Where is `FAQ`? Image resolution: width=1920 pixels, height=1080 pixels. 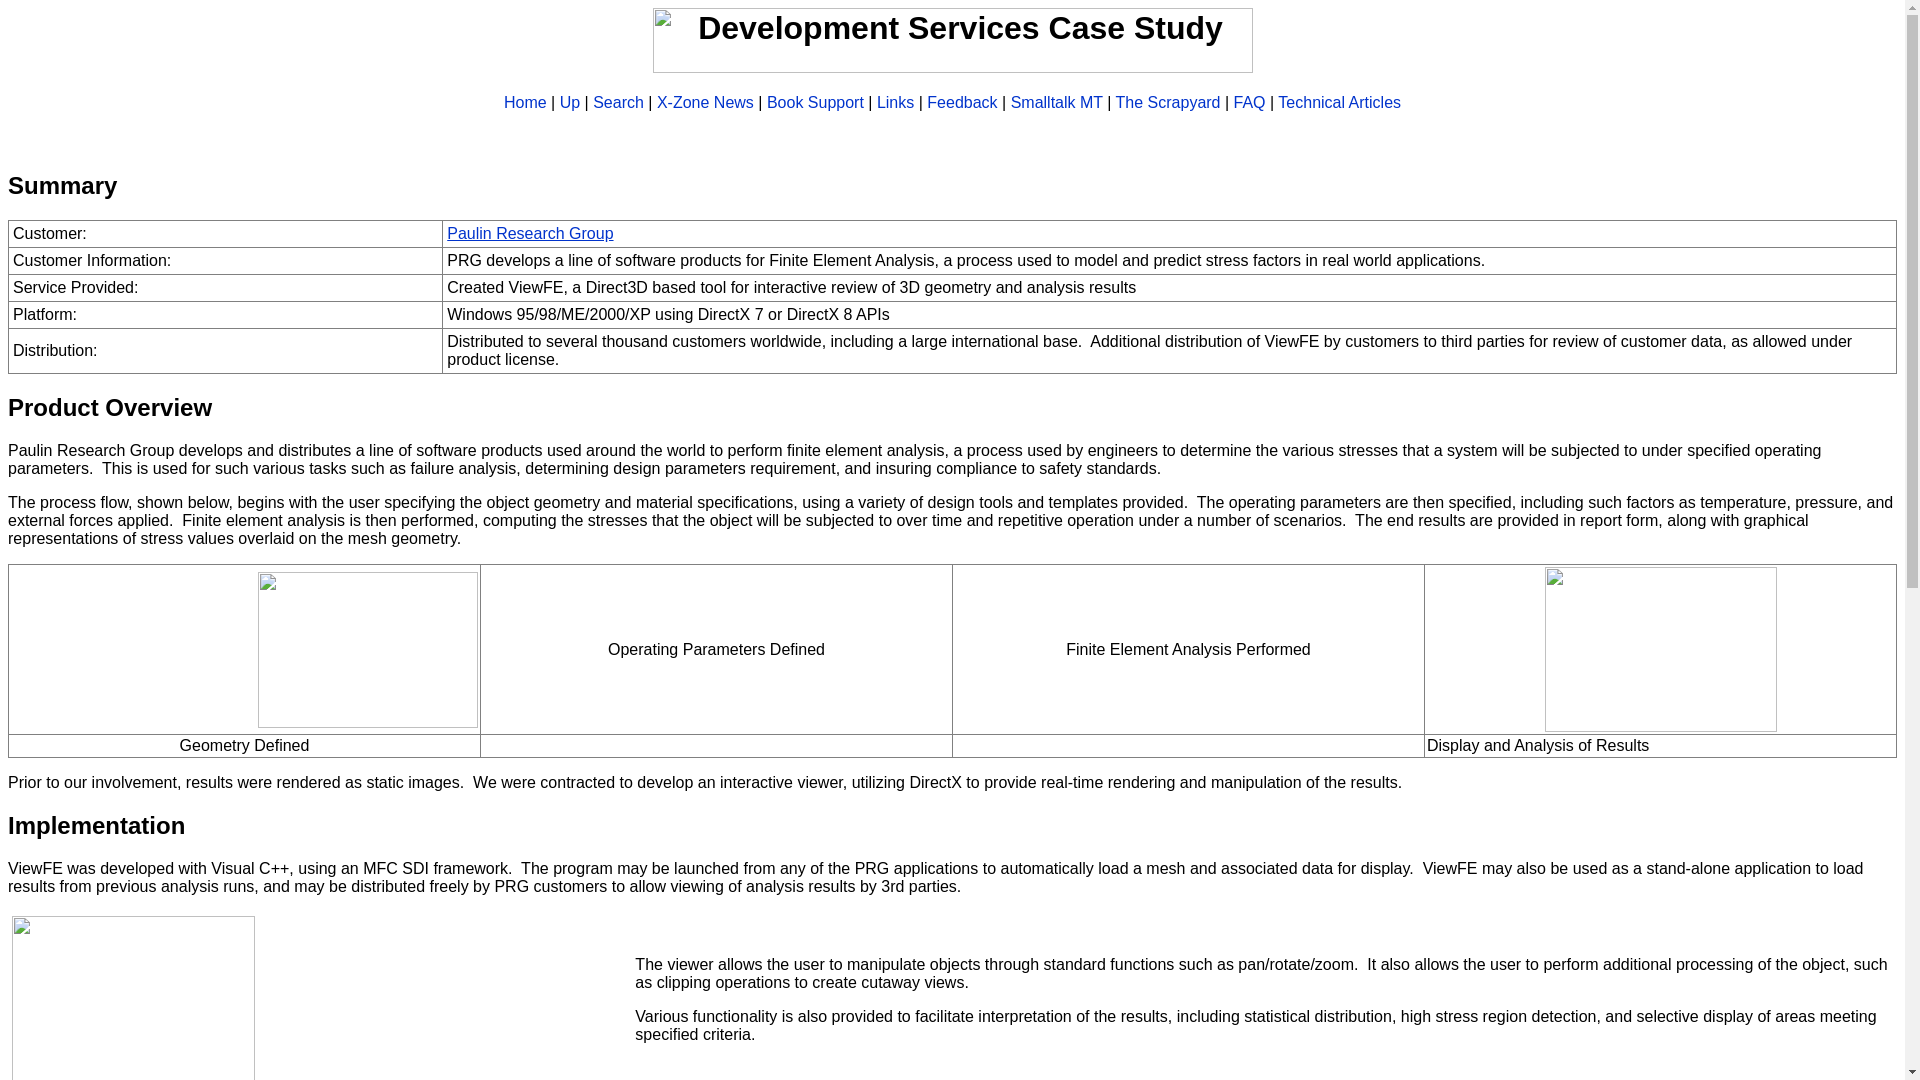 FAQ is located at coordinates (1250, 102).